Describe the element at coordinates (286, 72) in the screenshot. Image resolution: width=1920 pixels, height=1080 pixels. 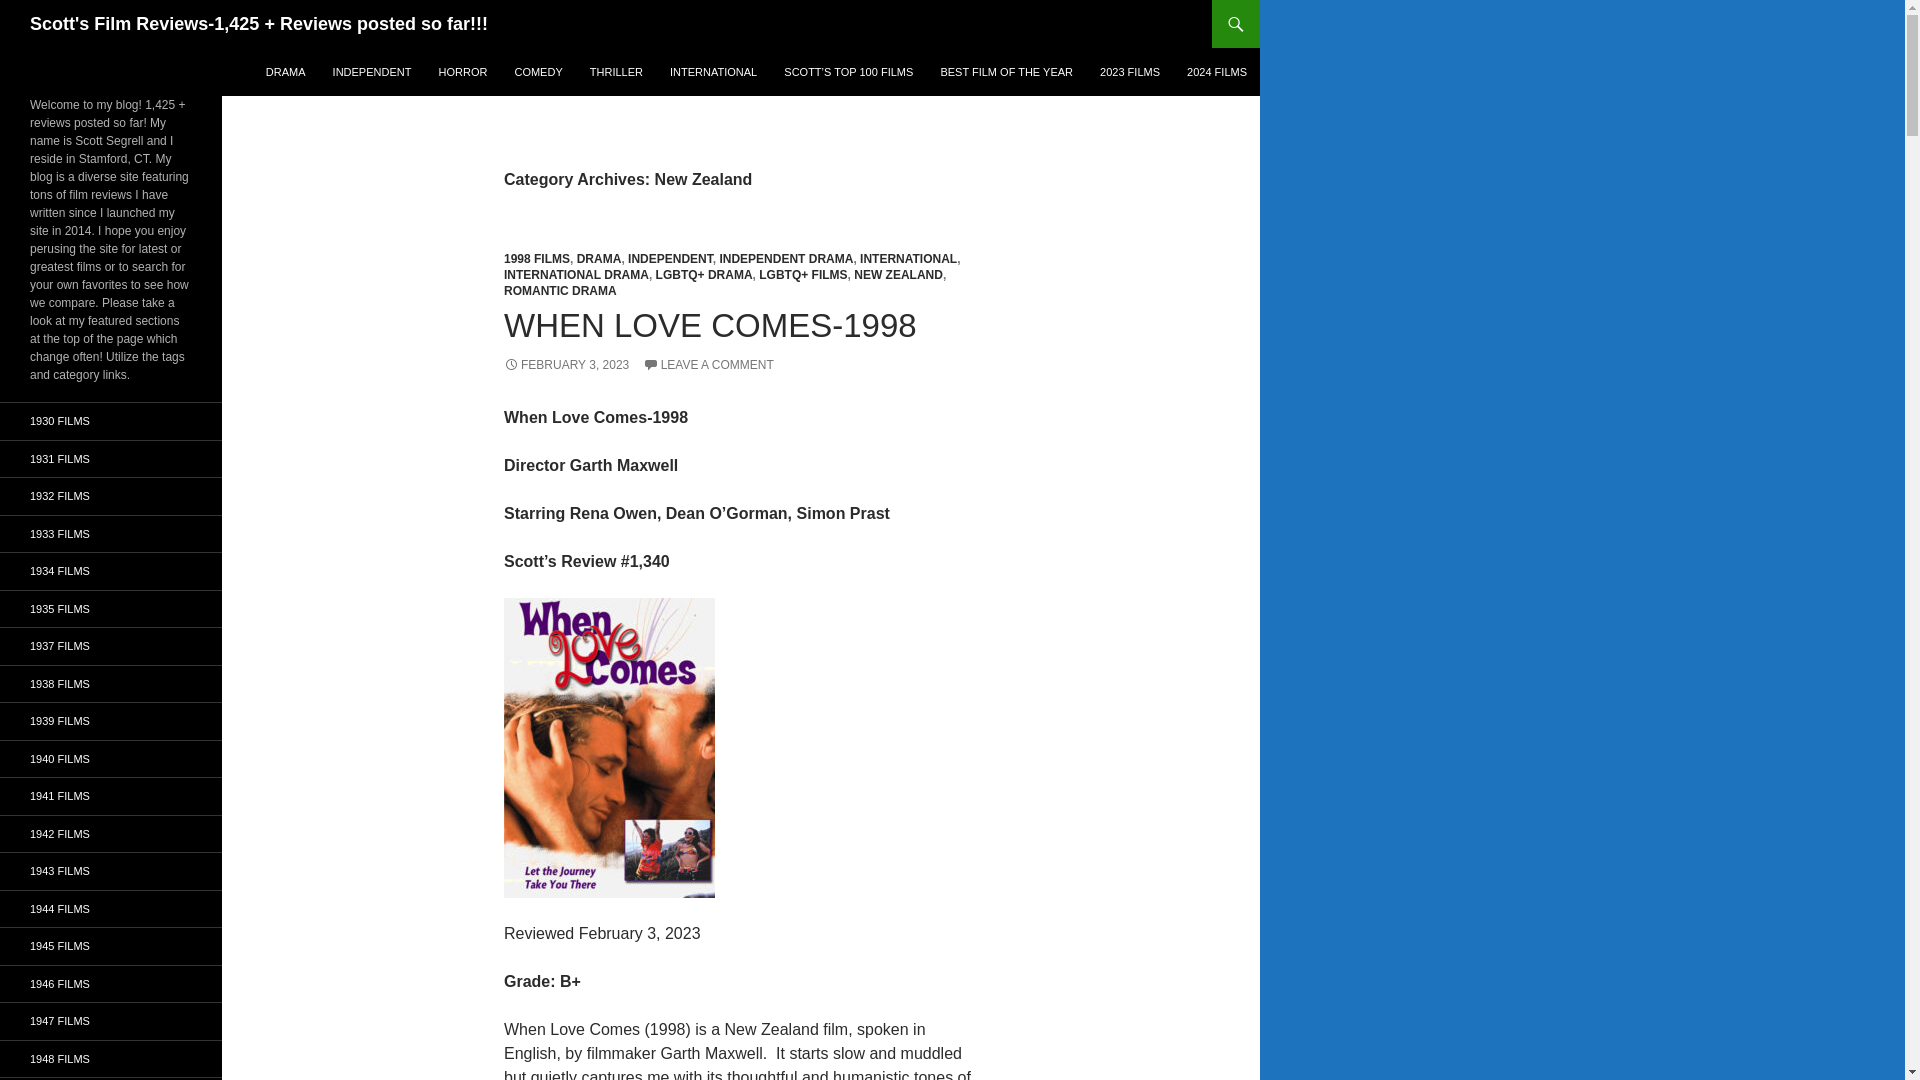
I see `DRAMA` at that location.